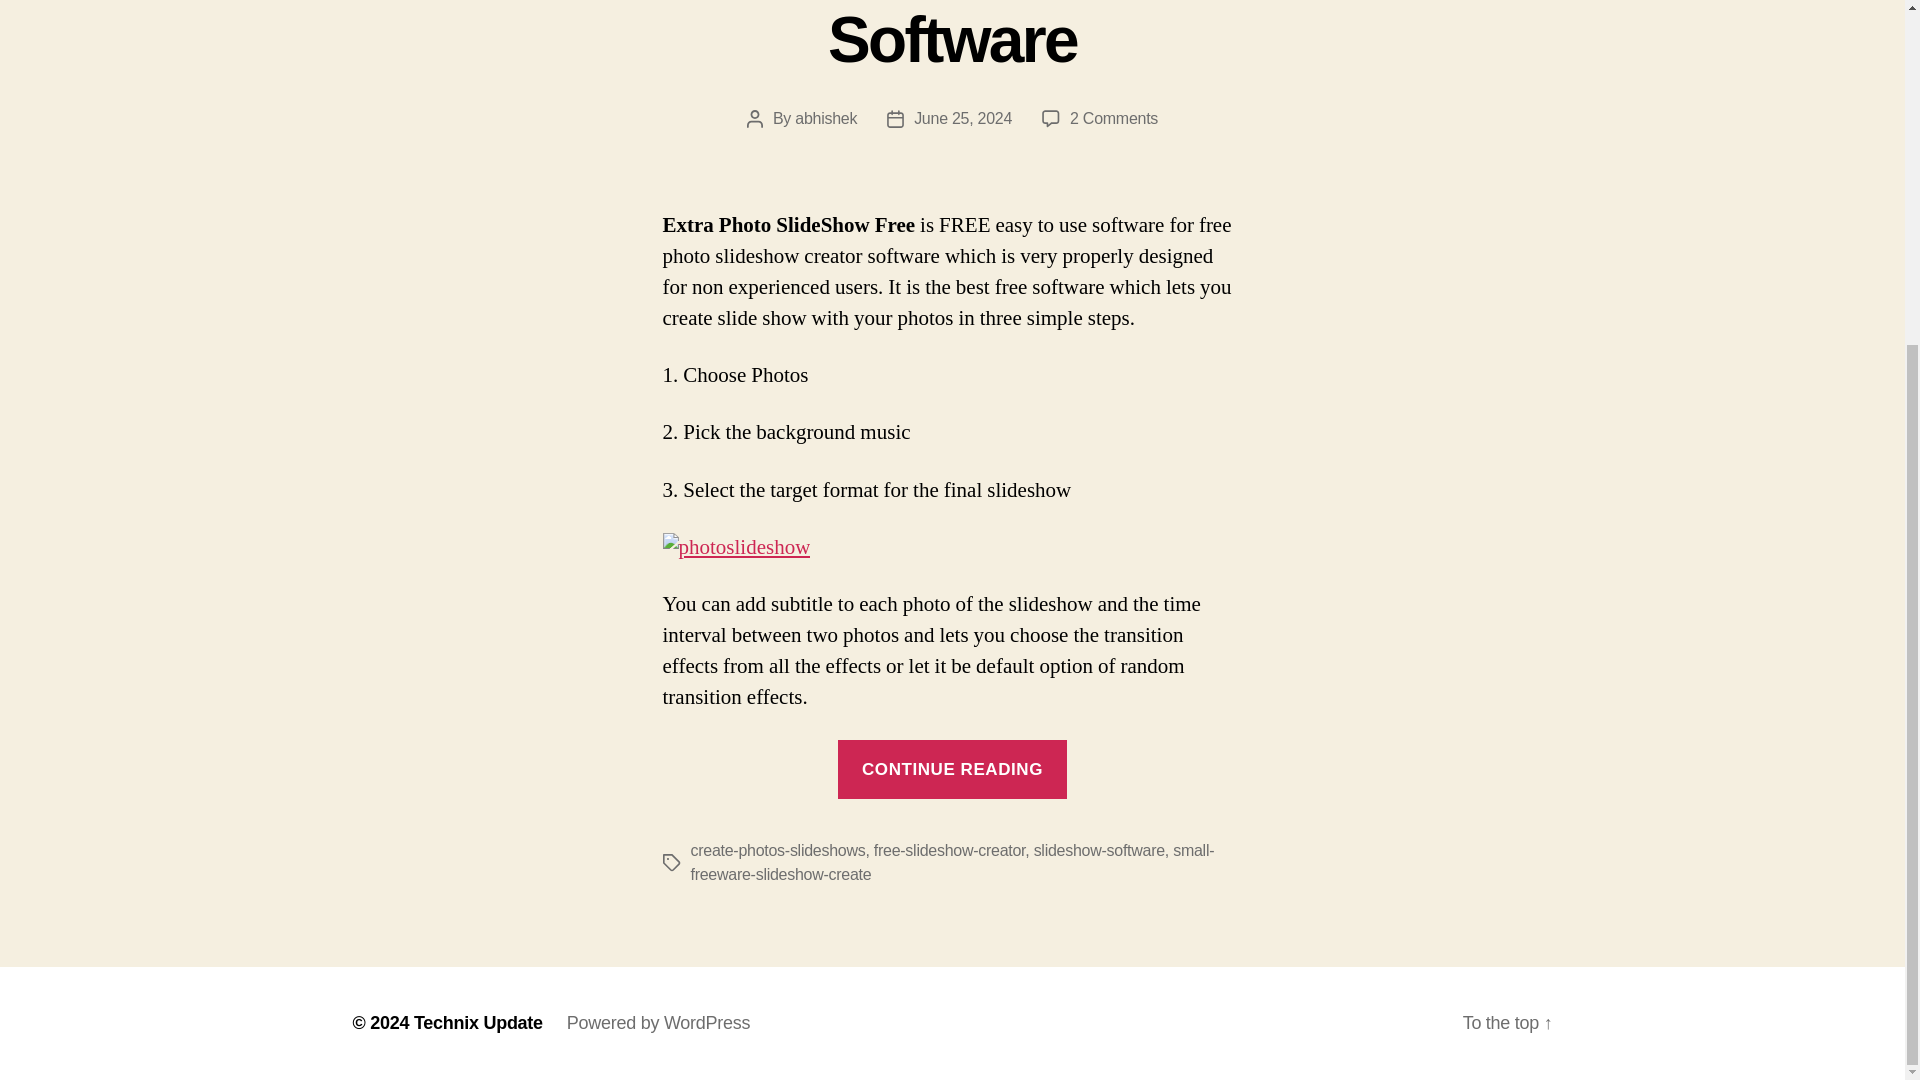  Describe the element at coordinates (478, 1022) in the screenshot. I see `Technix Update` at that location.